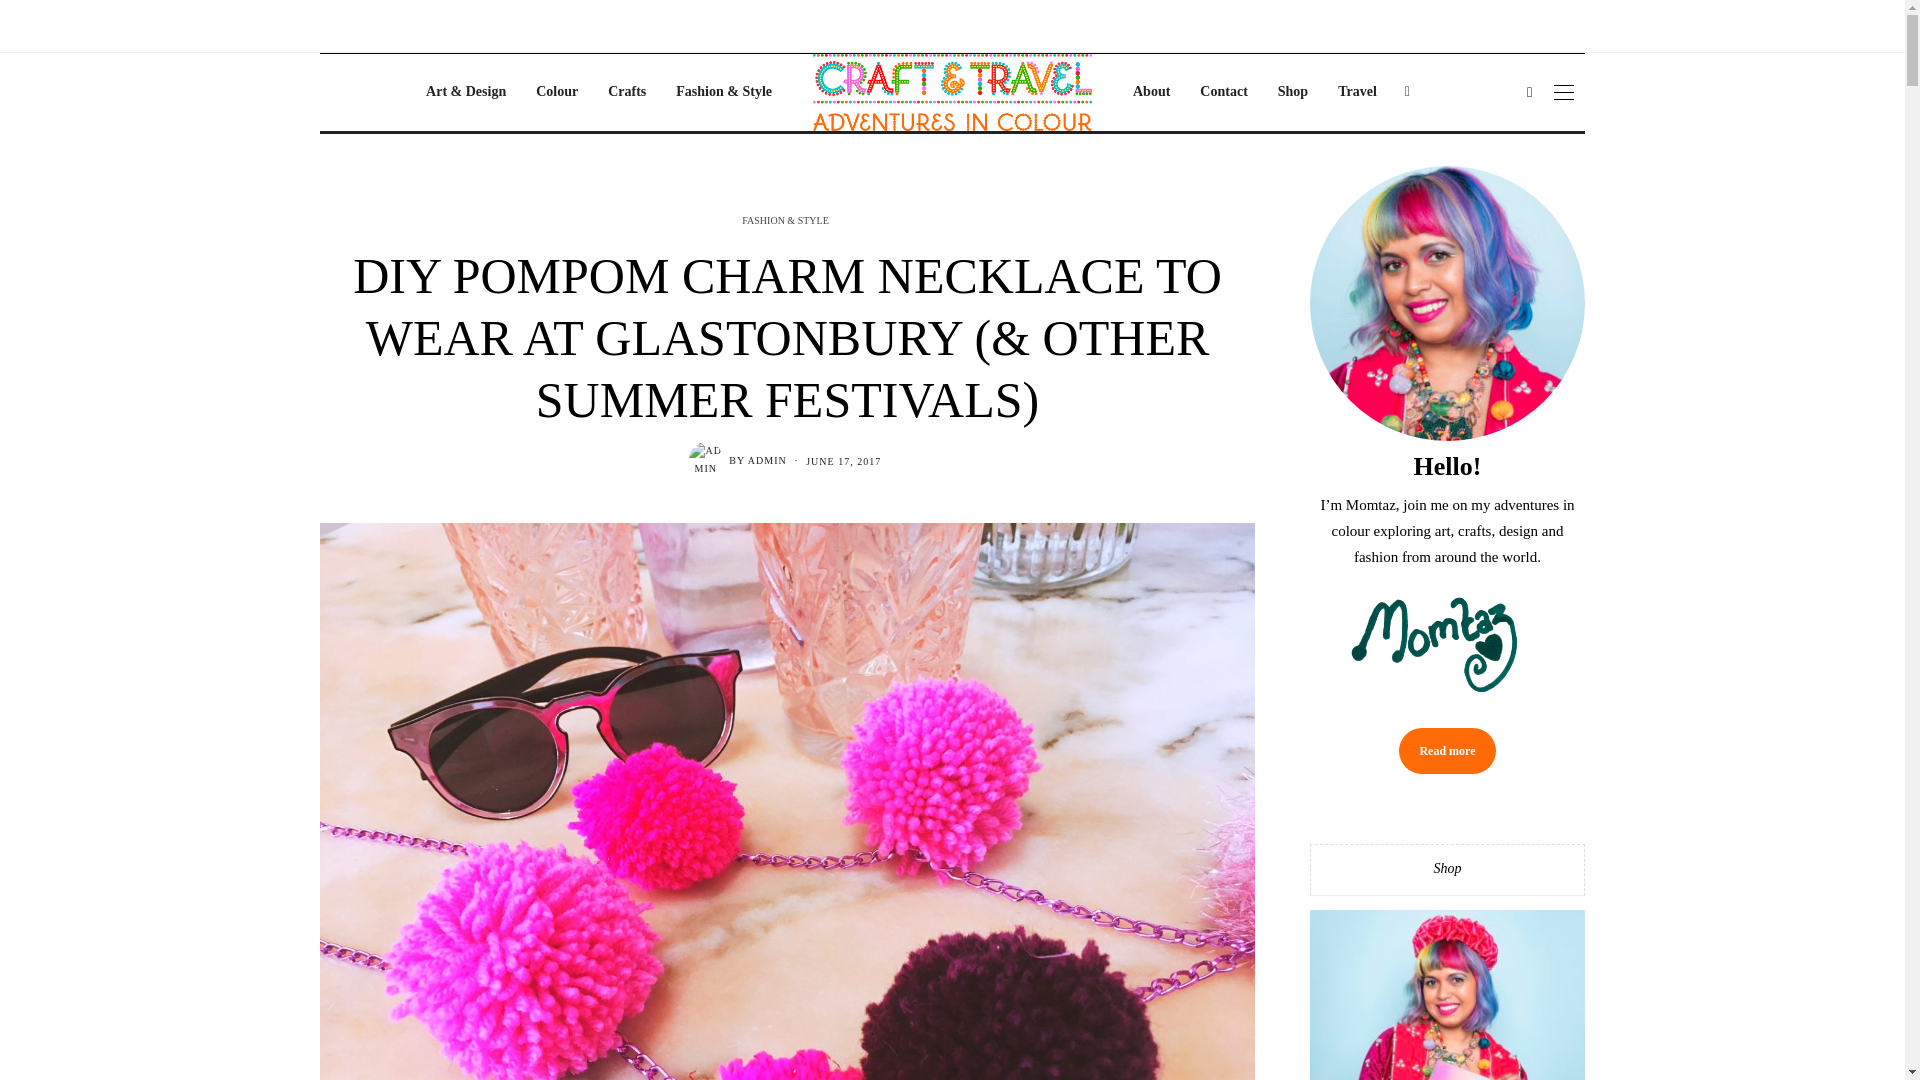  I want to click on Colour, so click(556, 92).